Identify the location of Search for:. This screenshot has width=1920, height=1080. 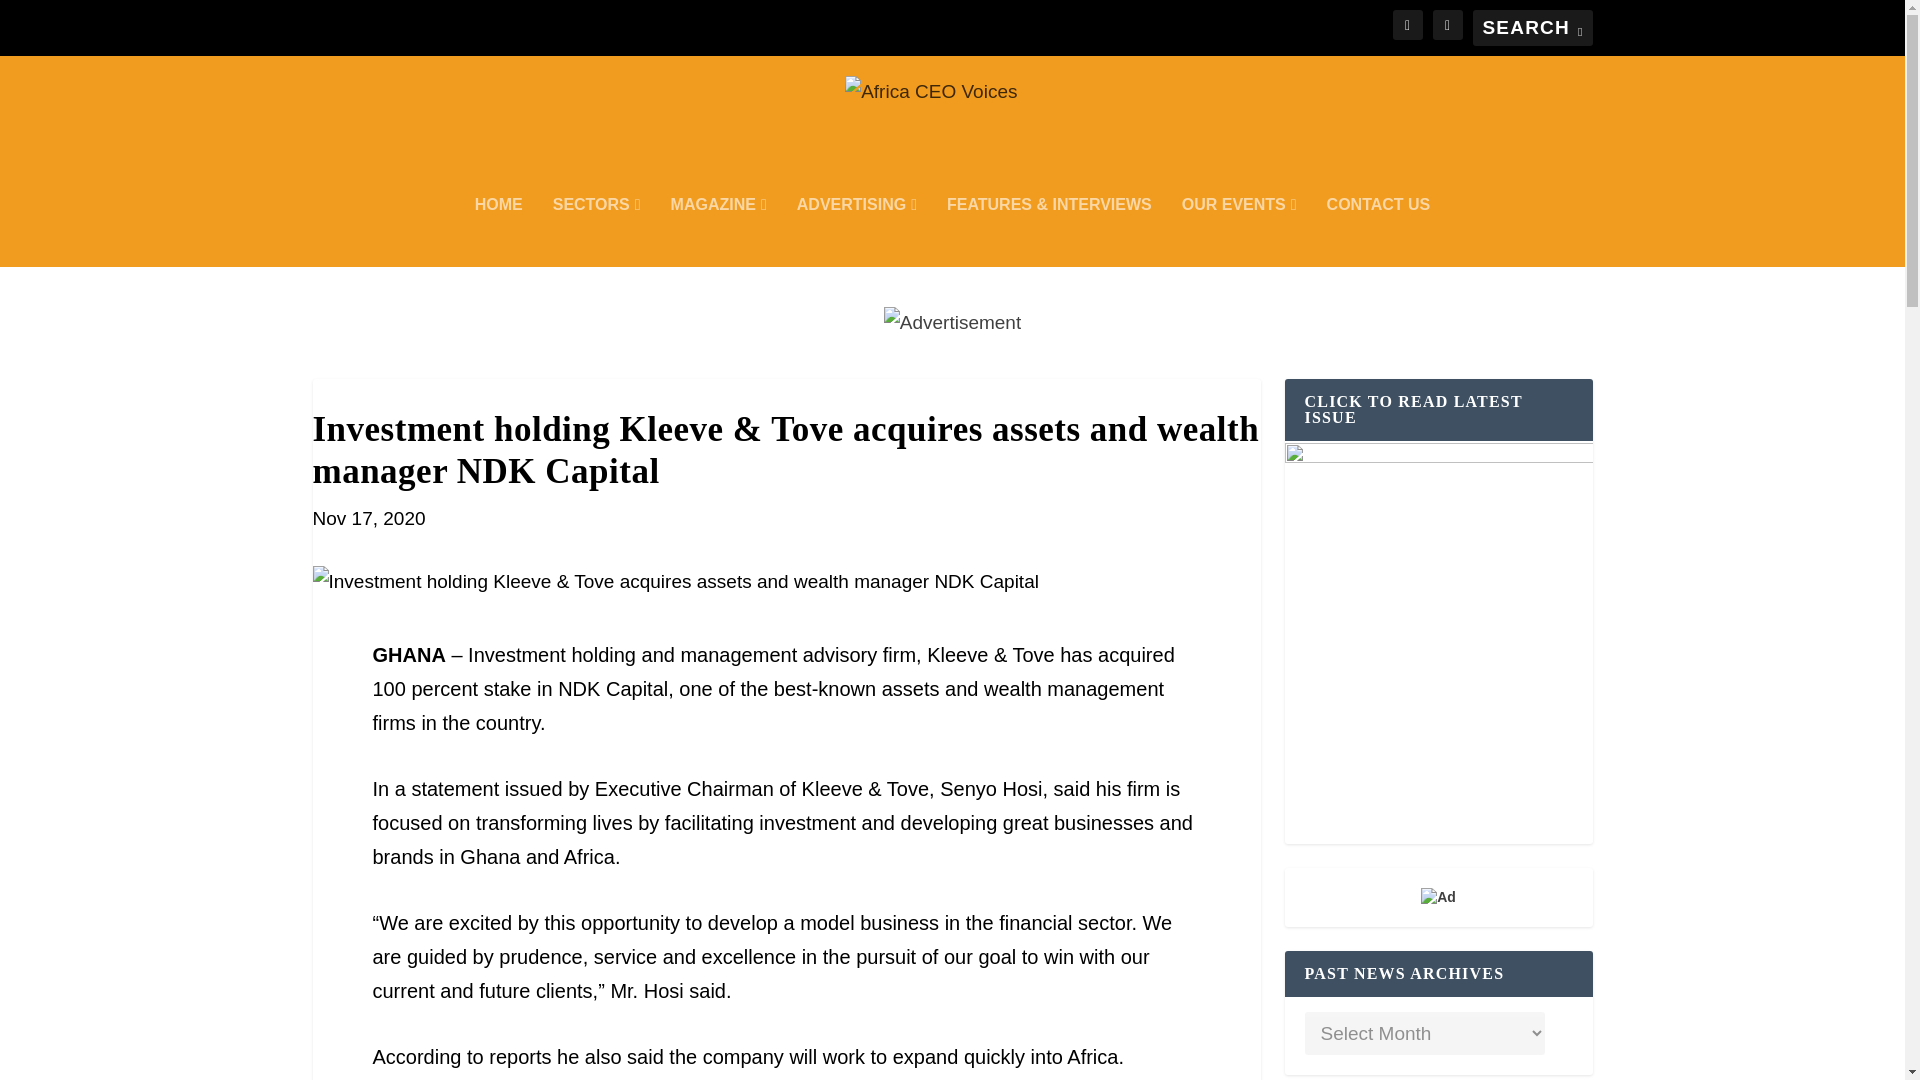
(1532, 28).